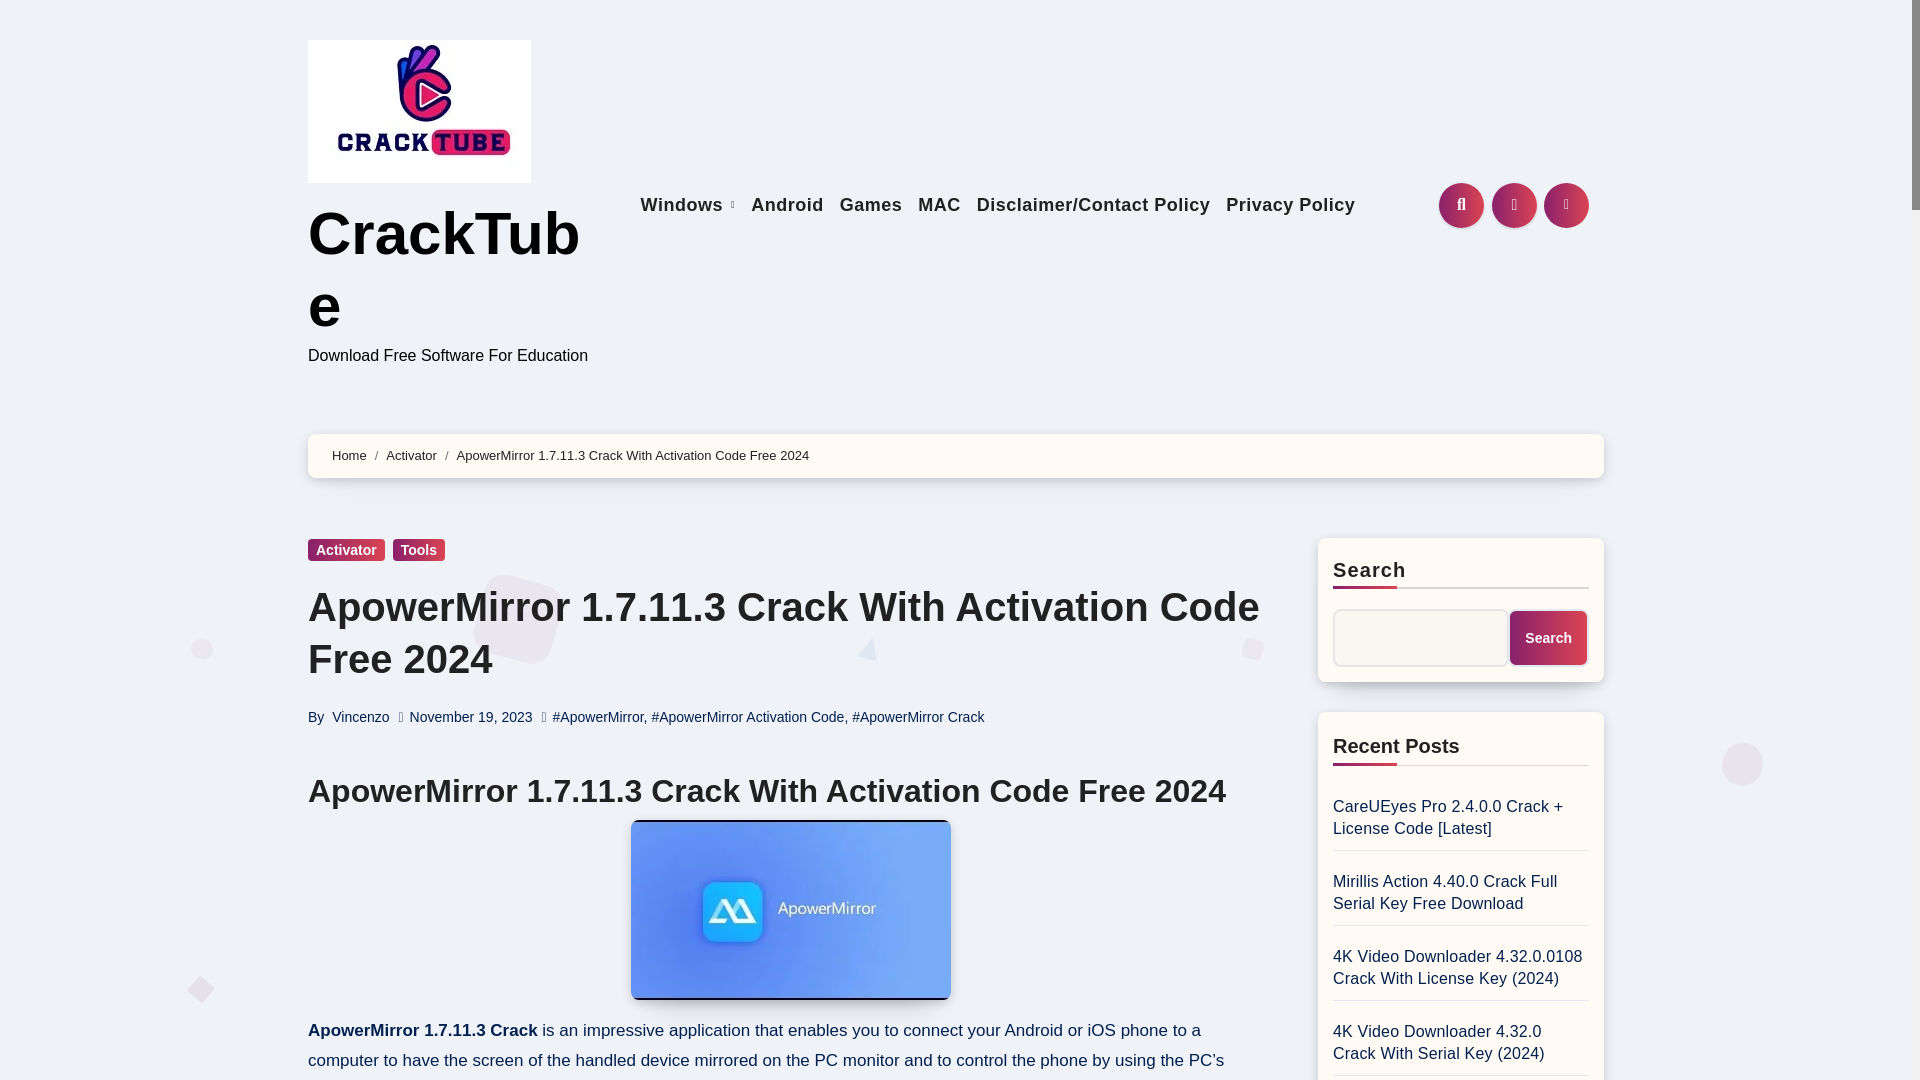 The width and height of the screenshot is (1920, 1080). I want to click on November 19, 2023, so click(472, 716).